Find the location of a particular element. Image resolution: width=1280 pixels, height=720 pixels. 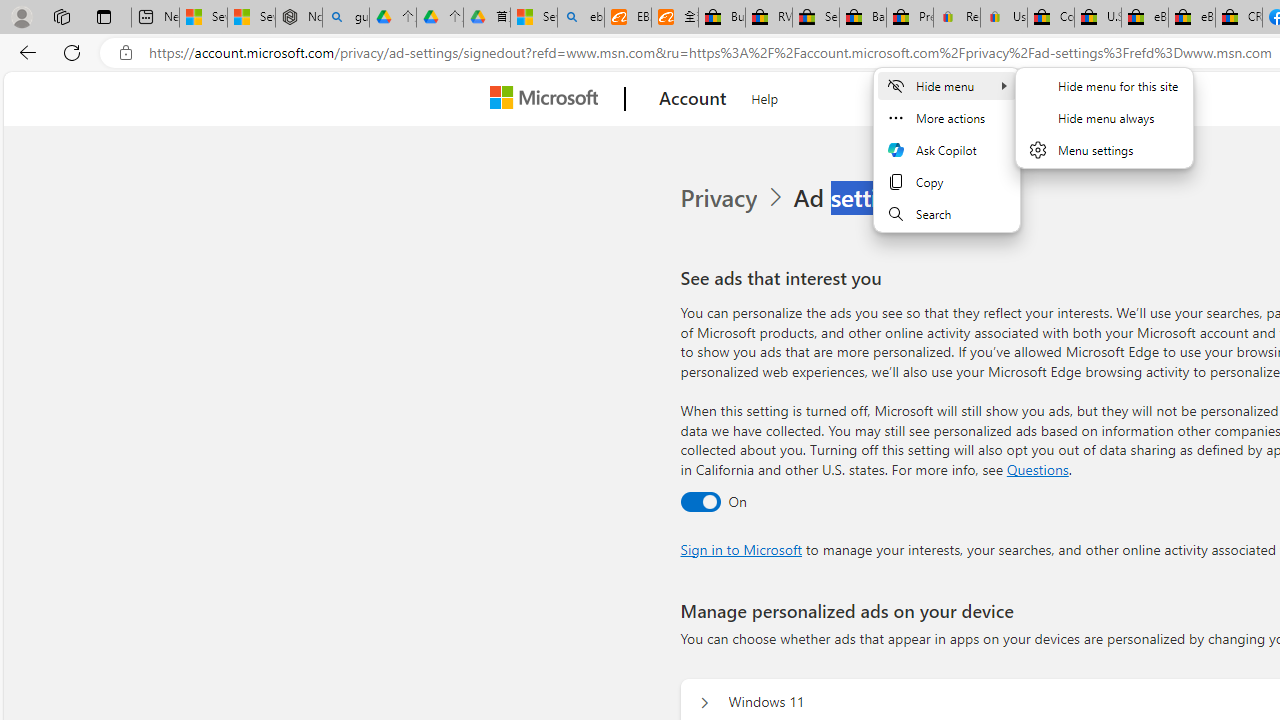

Hide menu is located at coordinates (1104, 130).